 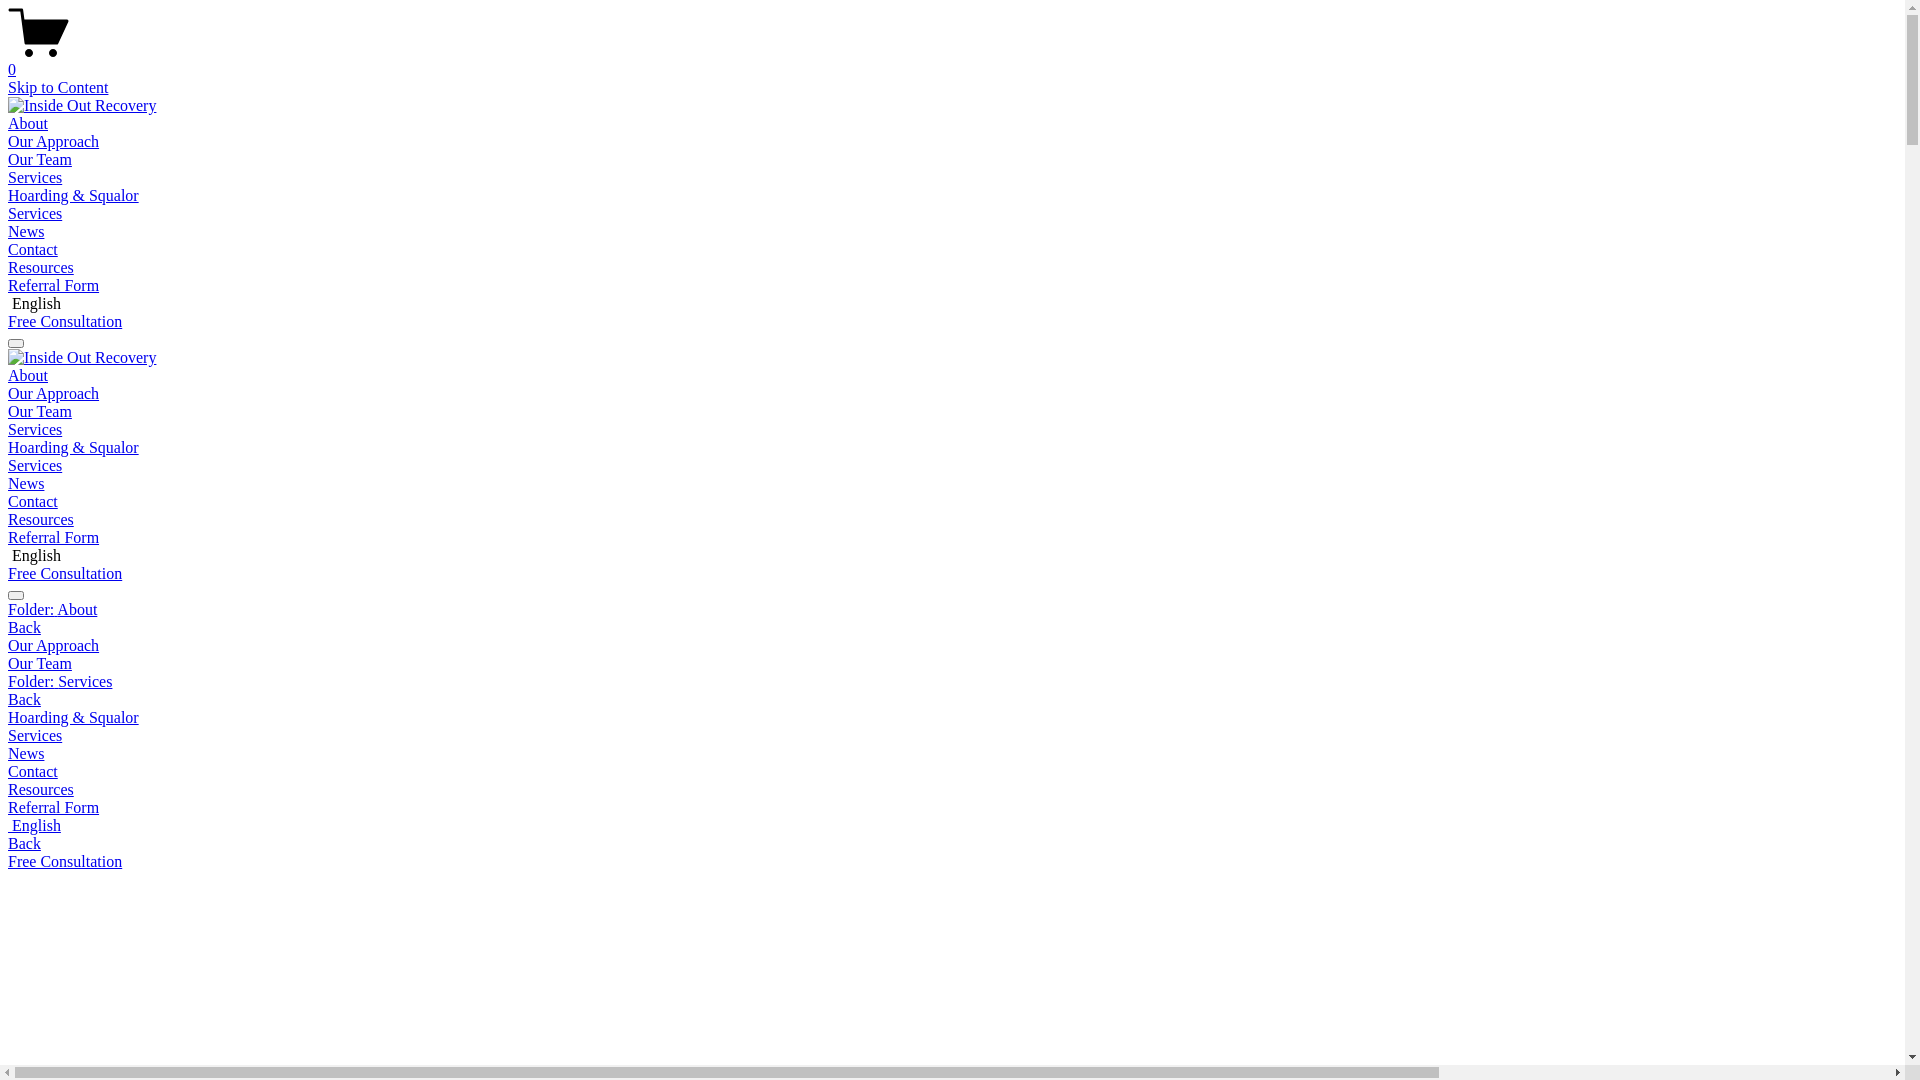 What do you see at coordinates (54, 538) in the screenshot?
I see `Referral Form` at bounding box center [54, 538].